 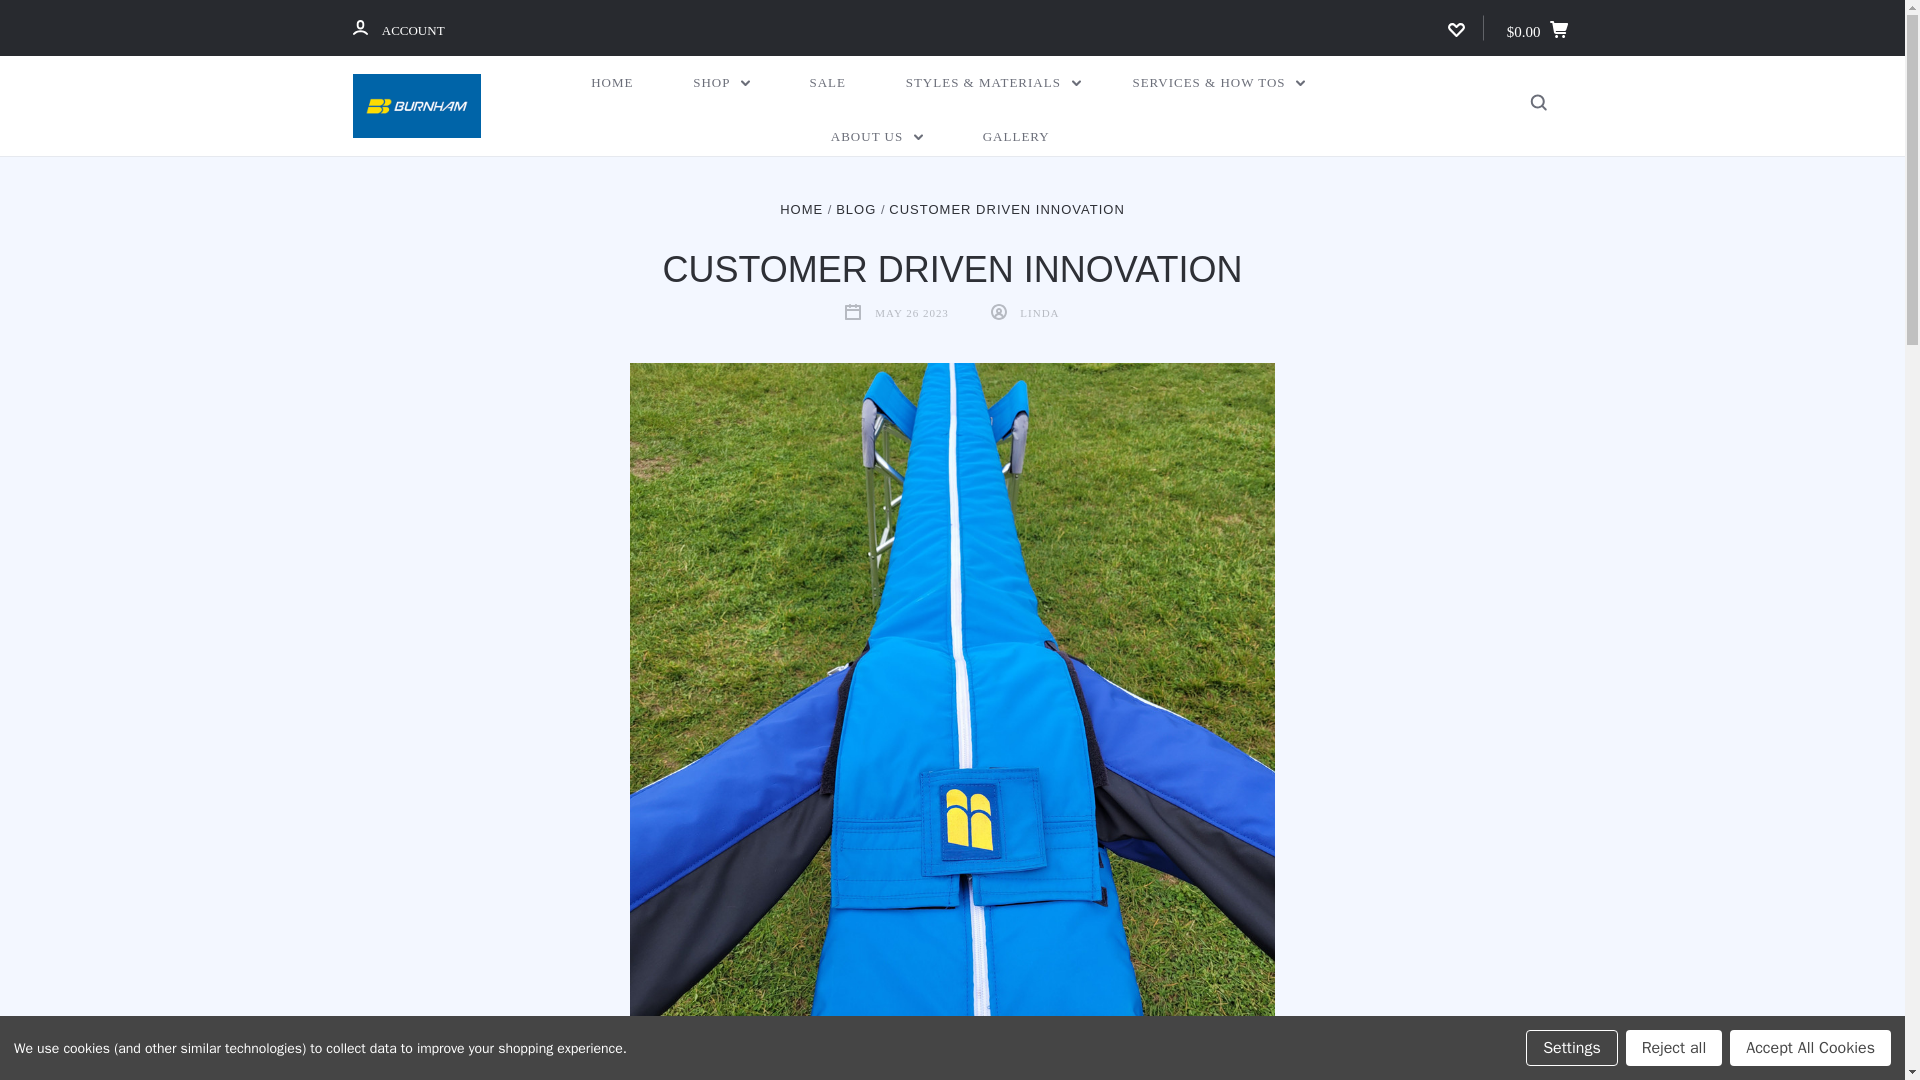 I want to click on cart, so click(x=1558, y=28).